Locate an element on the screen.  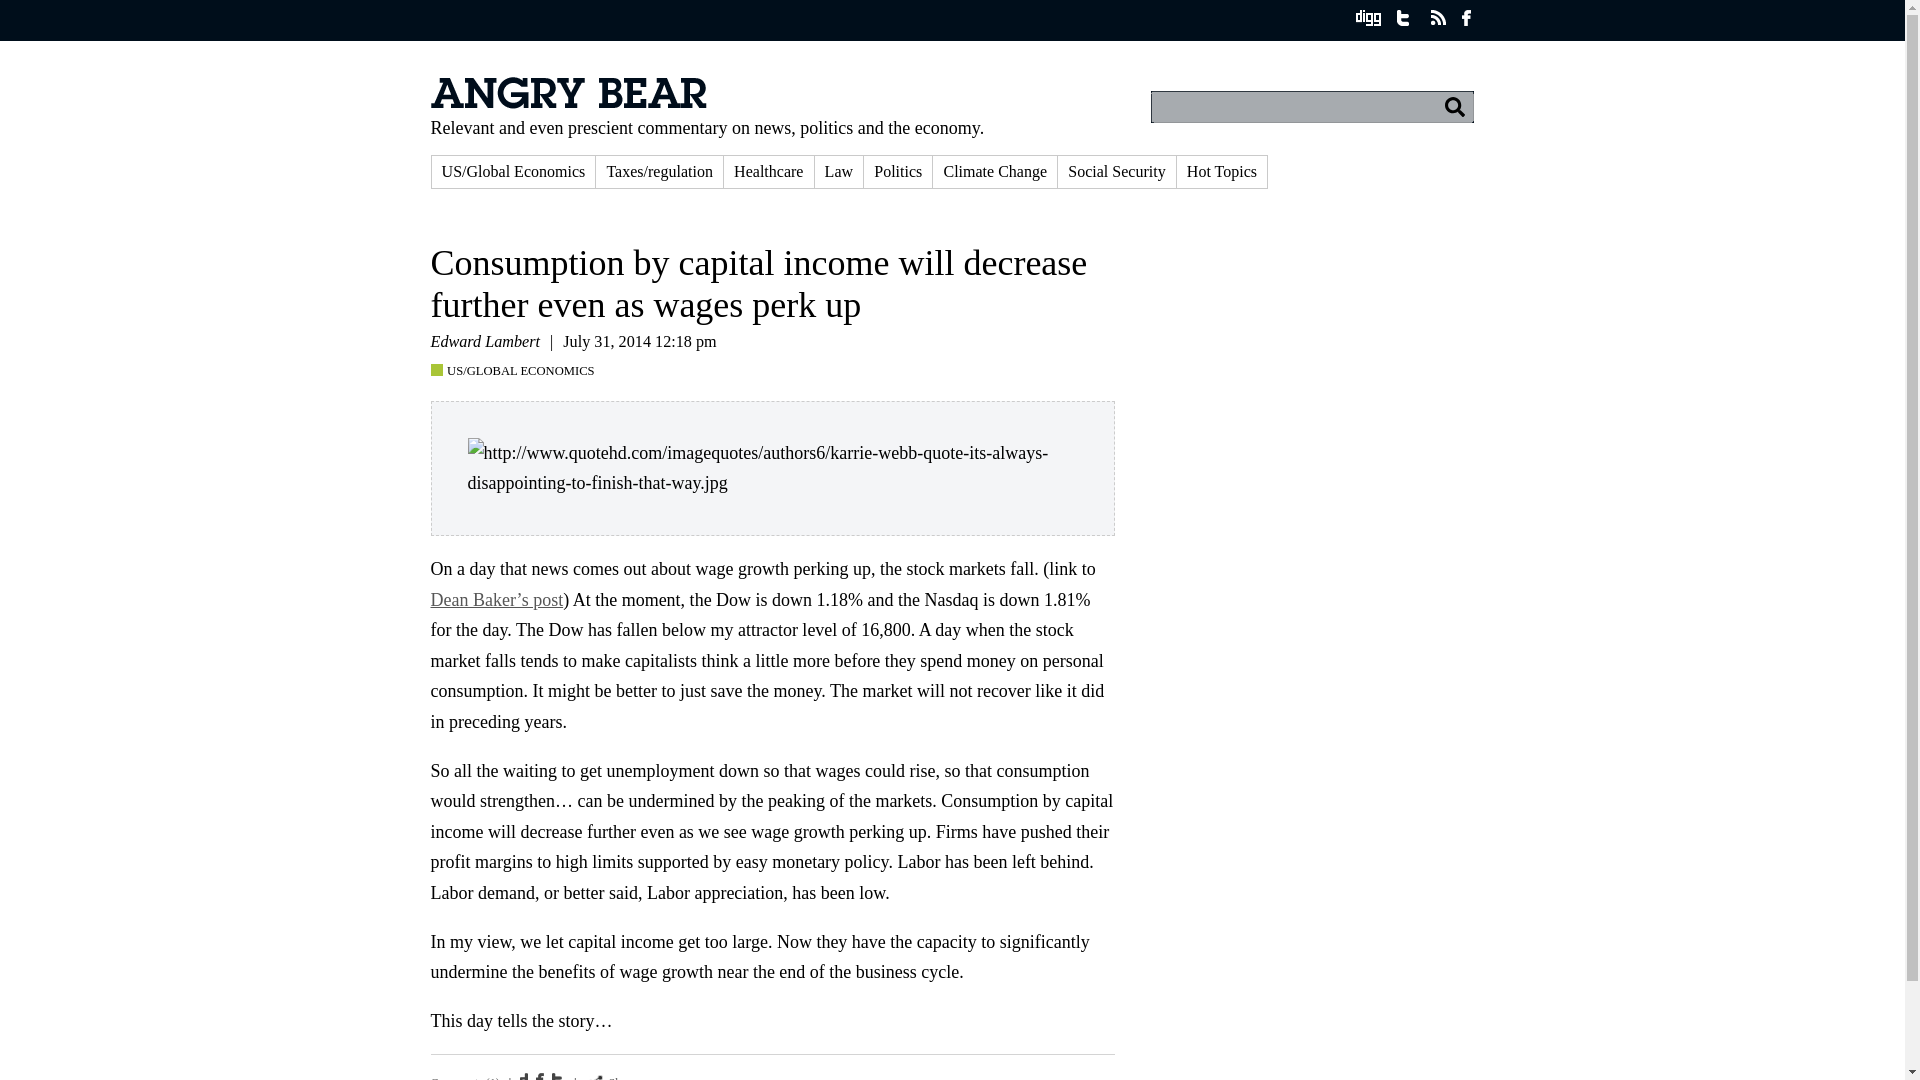
Politics is located at coordinates (898, 171).